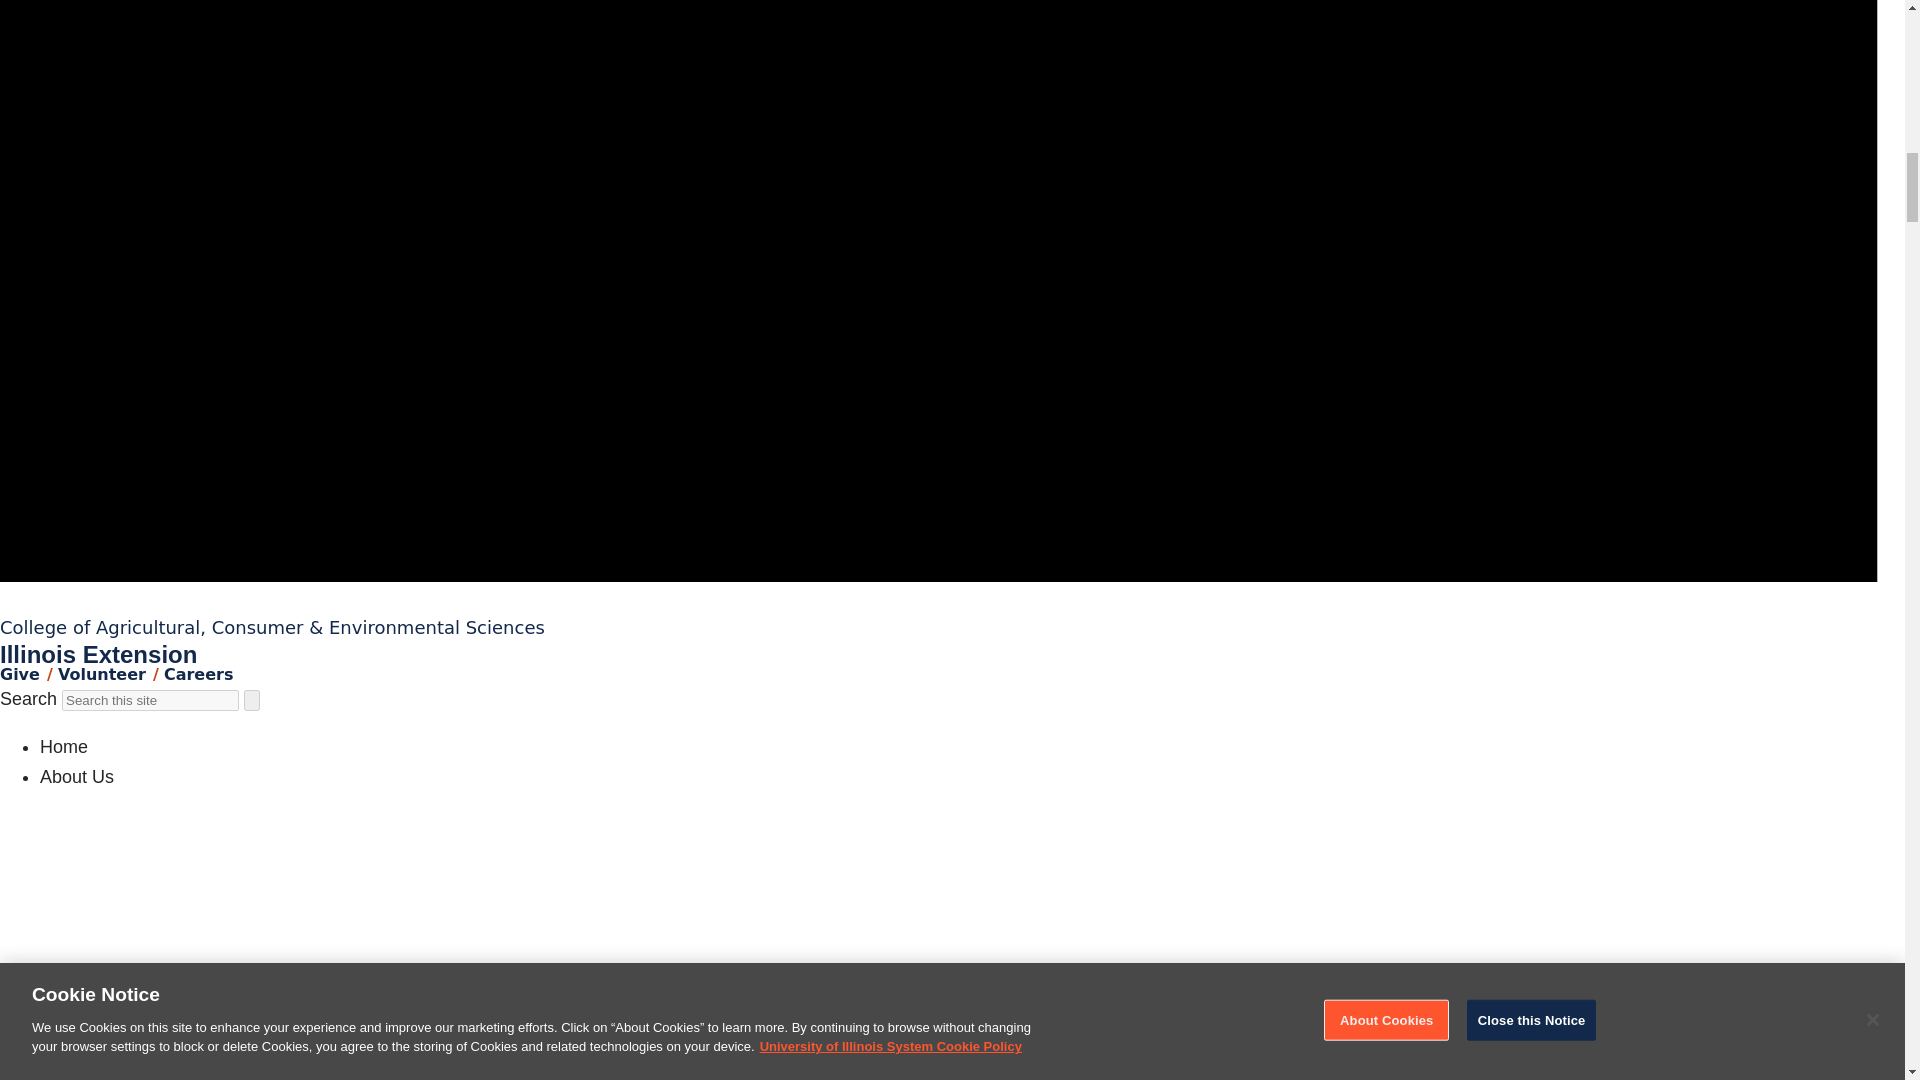 Image resolution: width=1920 pixels, height=1080 pixels. What do you see at coordinates (98, 654) in the screenshot?
I see `Illinois Extension` at bounding box center [98, 654].